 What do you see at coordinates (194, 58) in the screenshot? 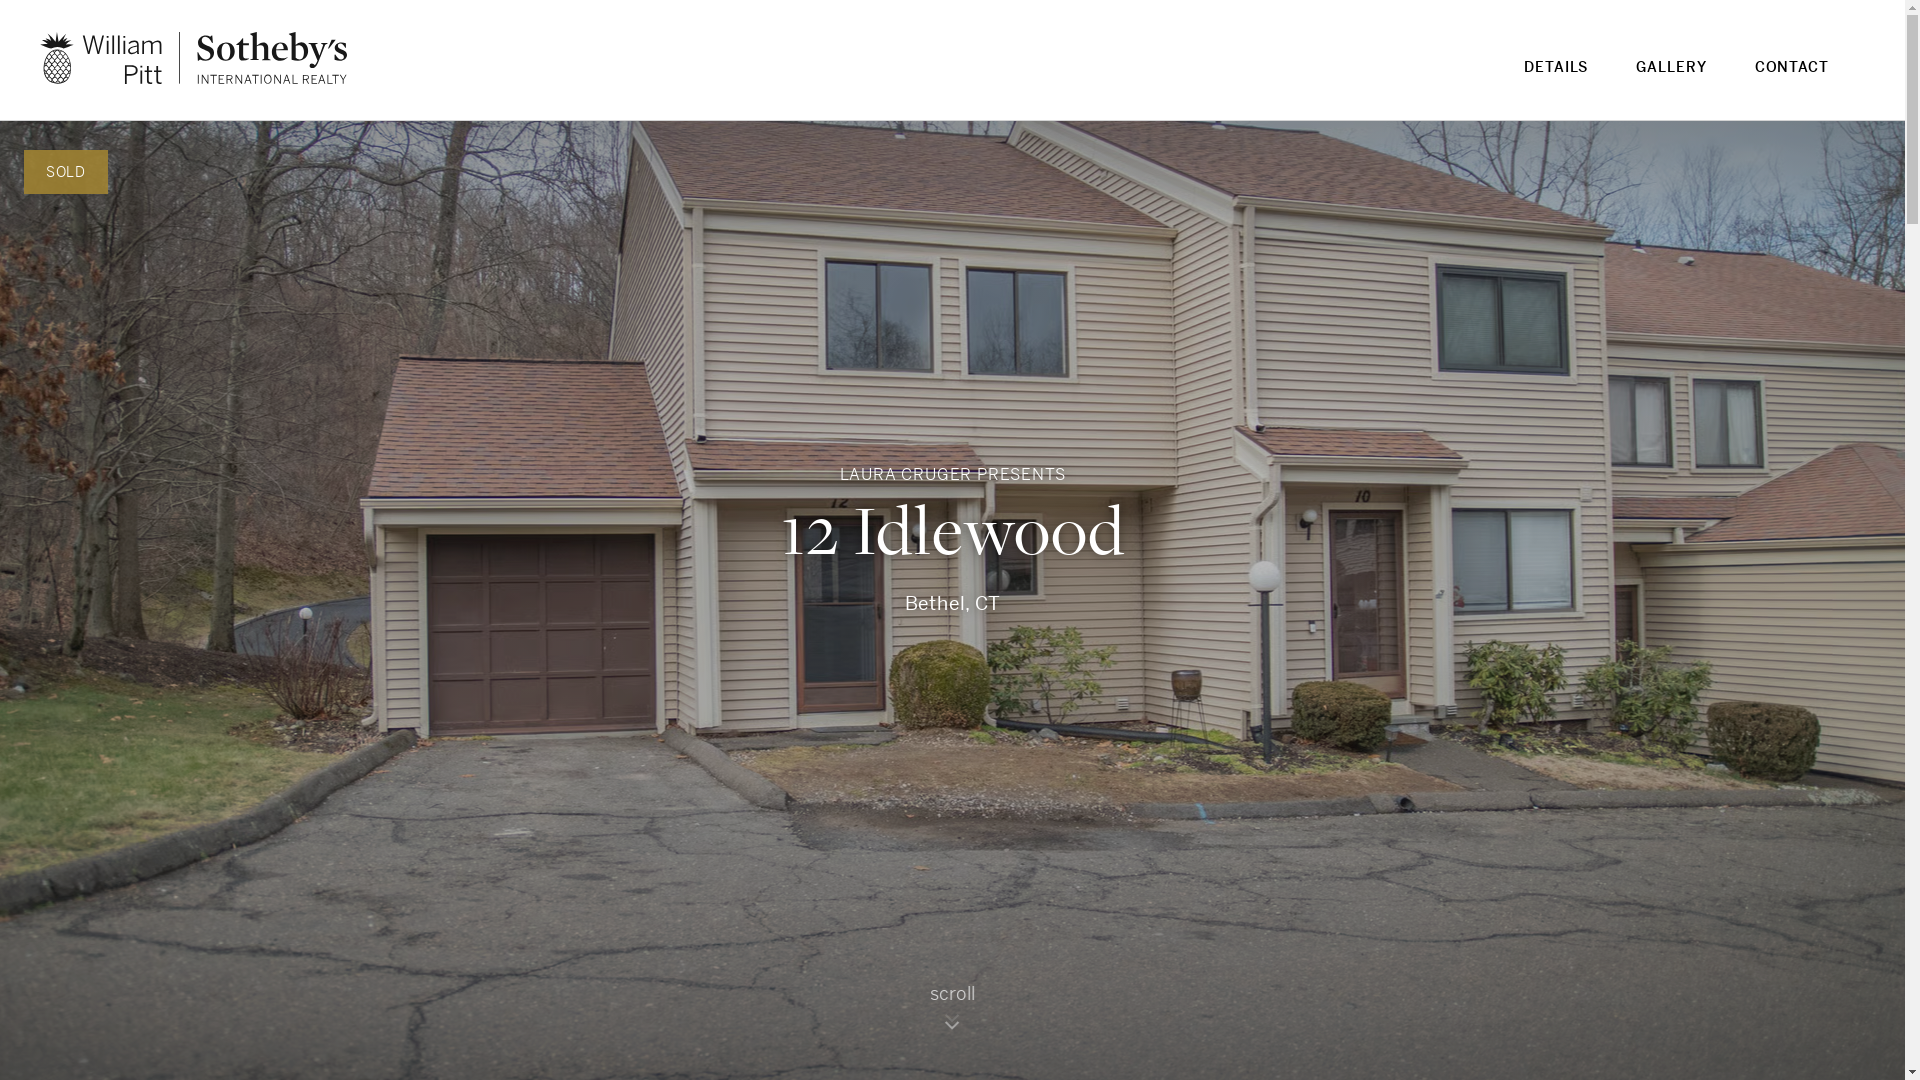
I see `William Pitt SIR` at bounding box center [194, 58].